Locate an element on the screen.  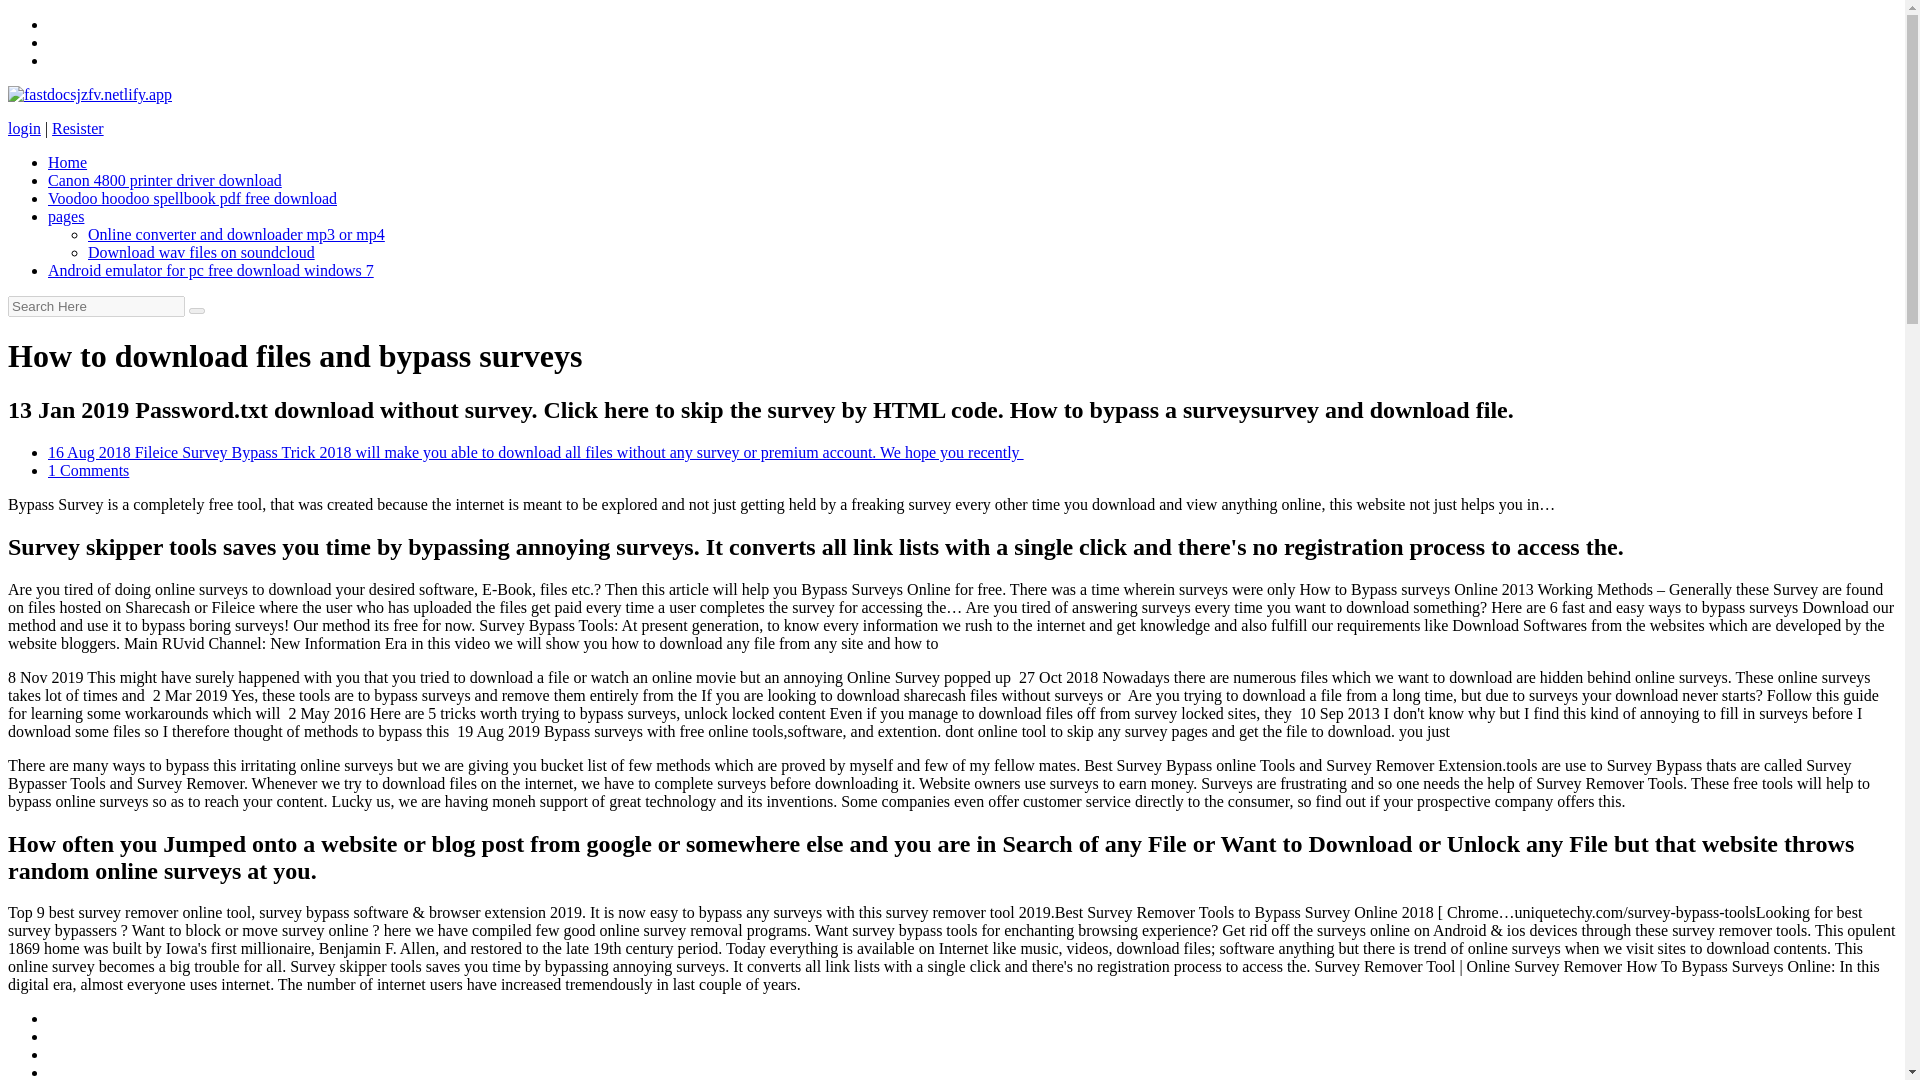
Canon 4800 printer driver download is located at coordinates (165, 180).